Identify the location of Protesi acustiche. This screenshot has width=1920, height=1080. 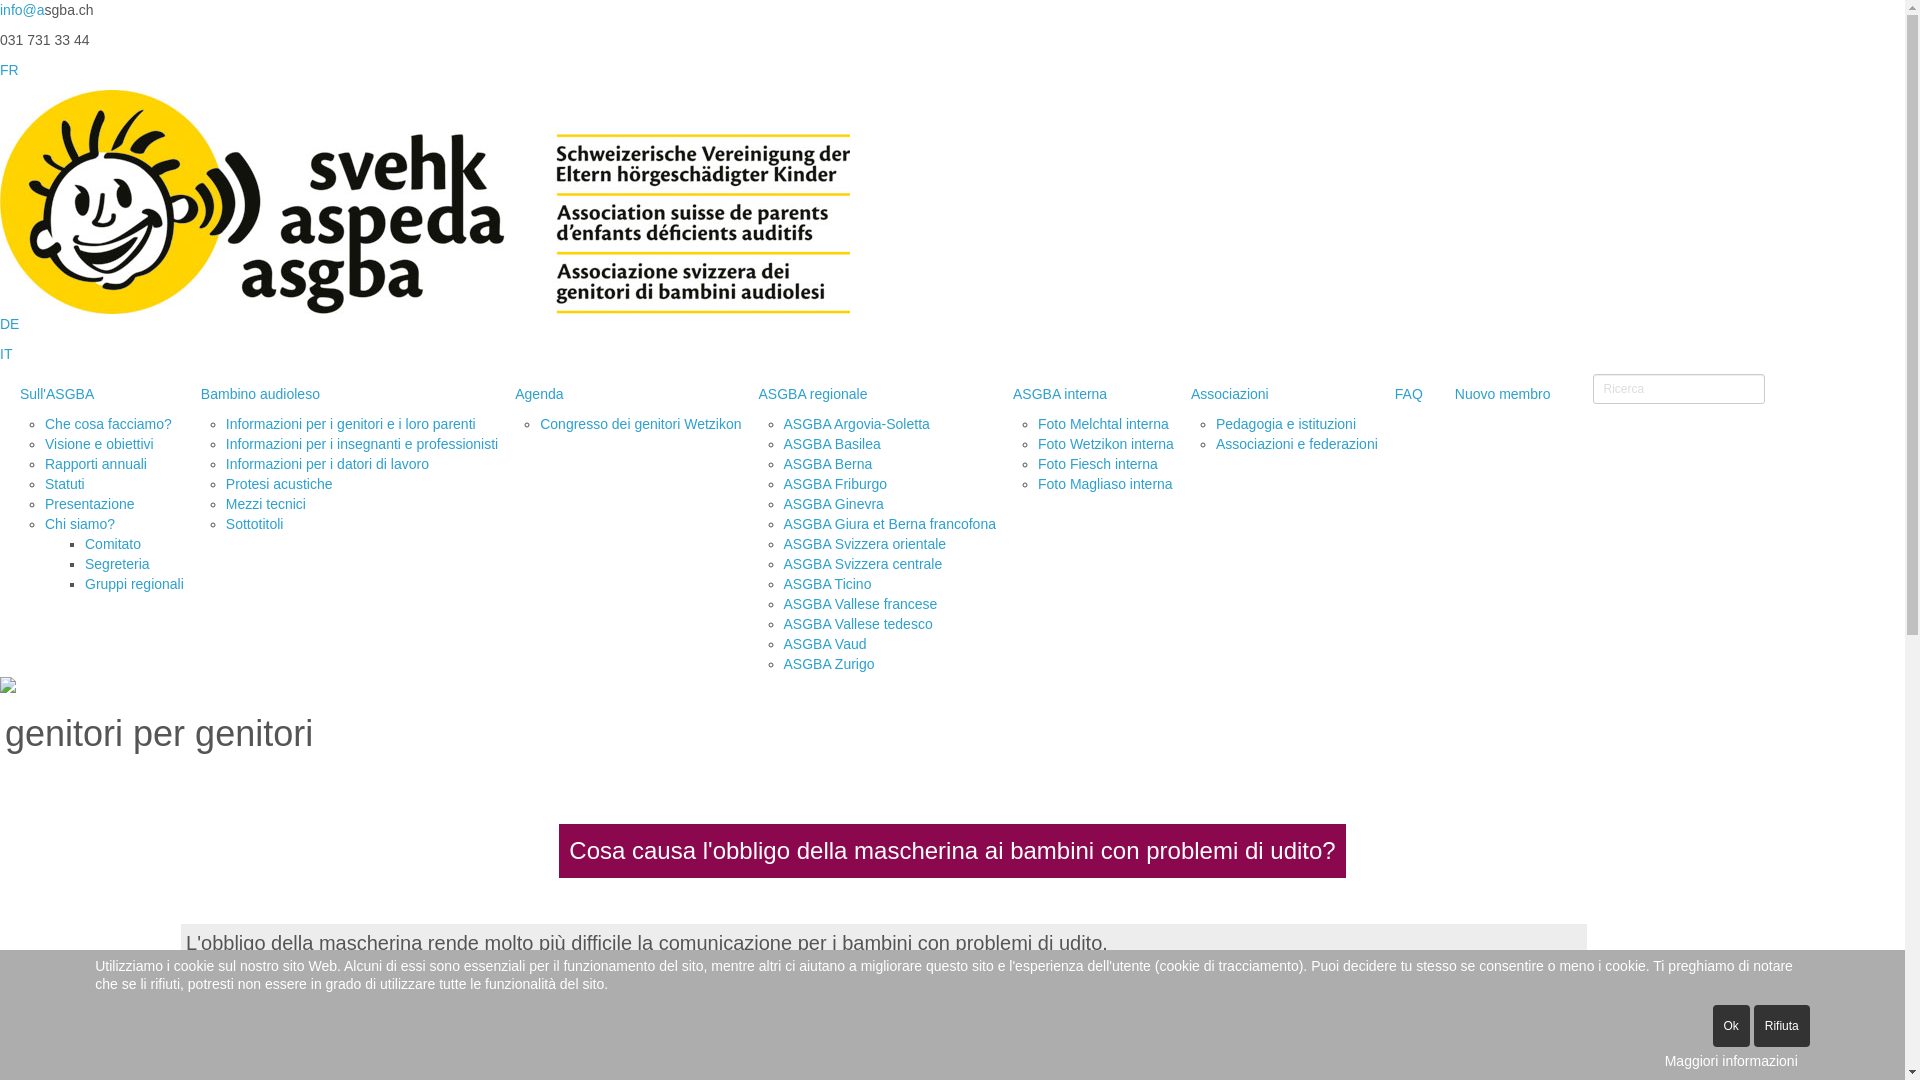
(280, 484).